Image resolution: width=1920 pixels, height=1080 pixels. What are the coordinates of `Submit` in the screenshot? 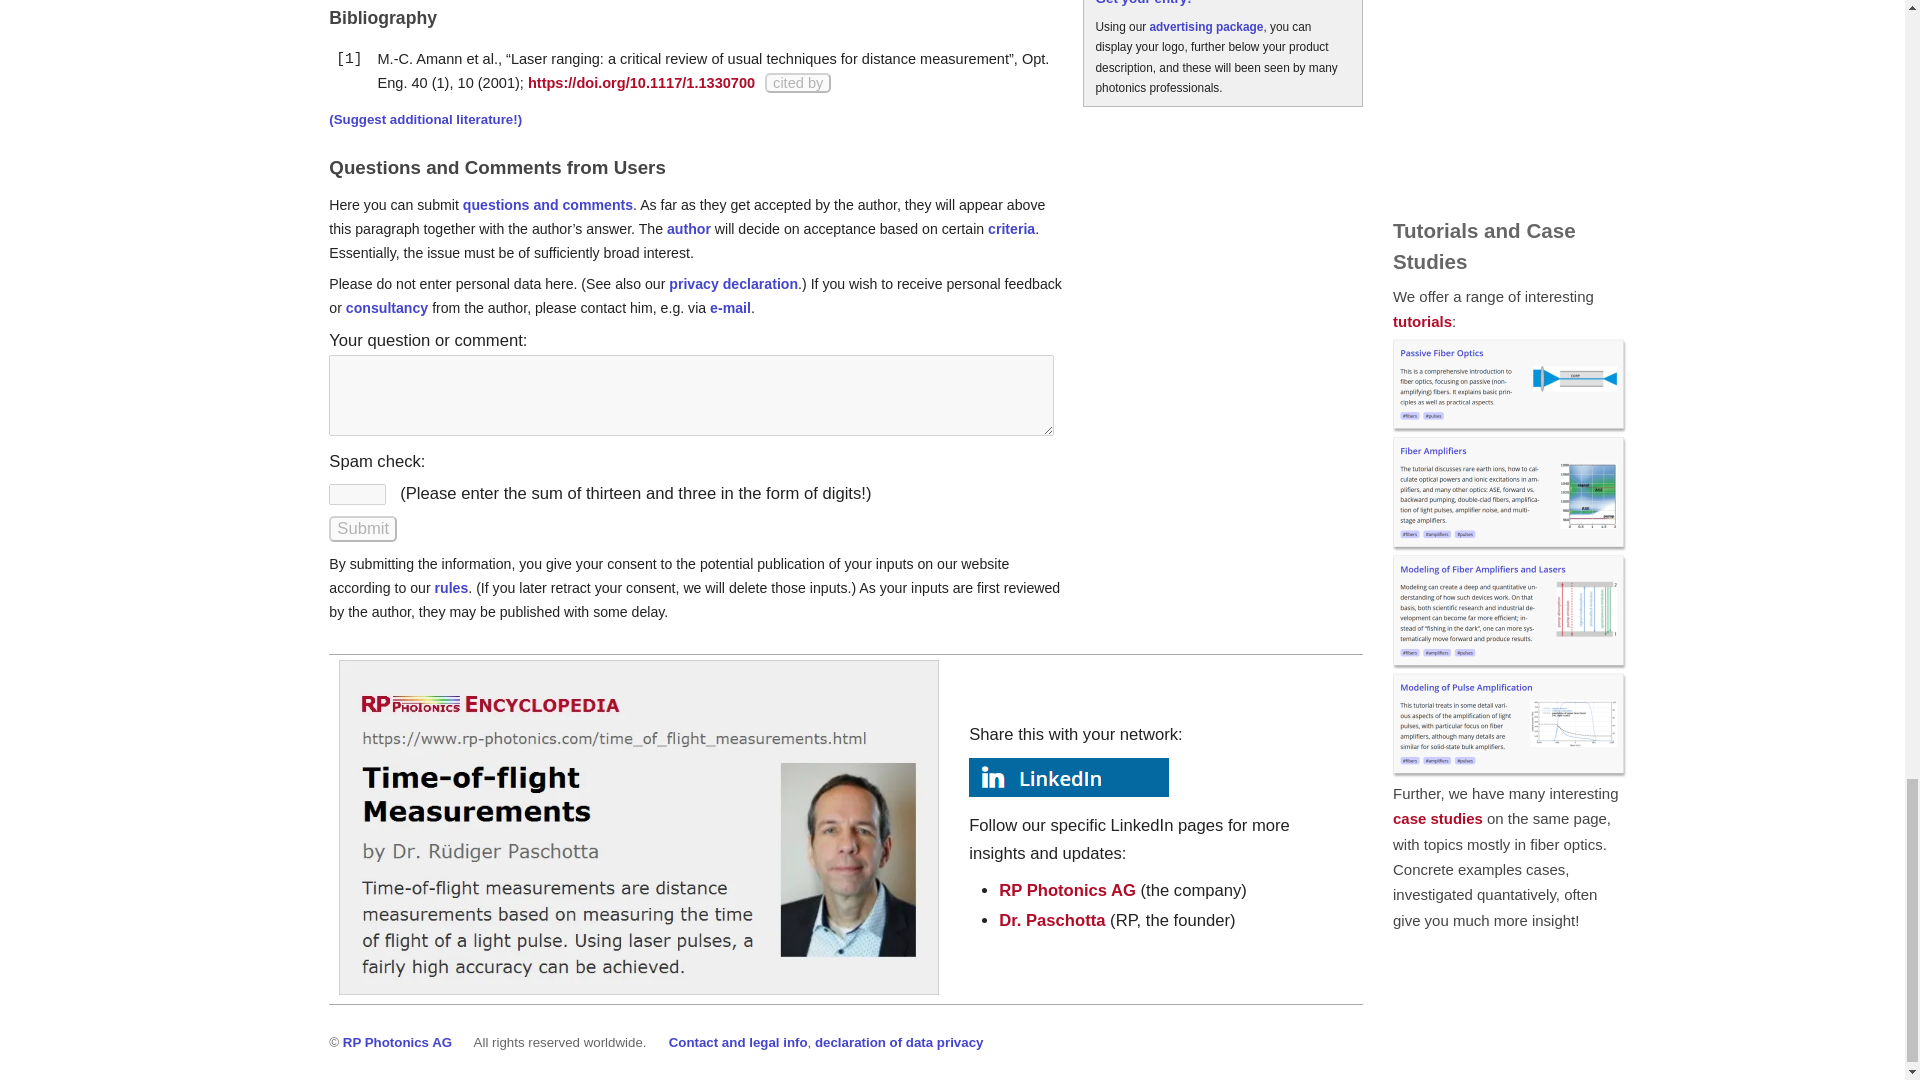 It's located at (362, 529).